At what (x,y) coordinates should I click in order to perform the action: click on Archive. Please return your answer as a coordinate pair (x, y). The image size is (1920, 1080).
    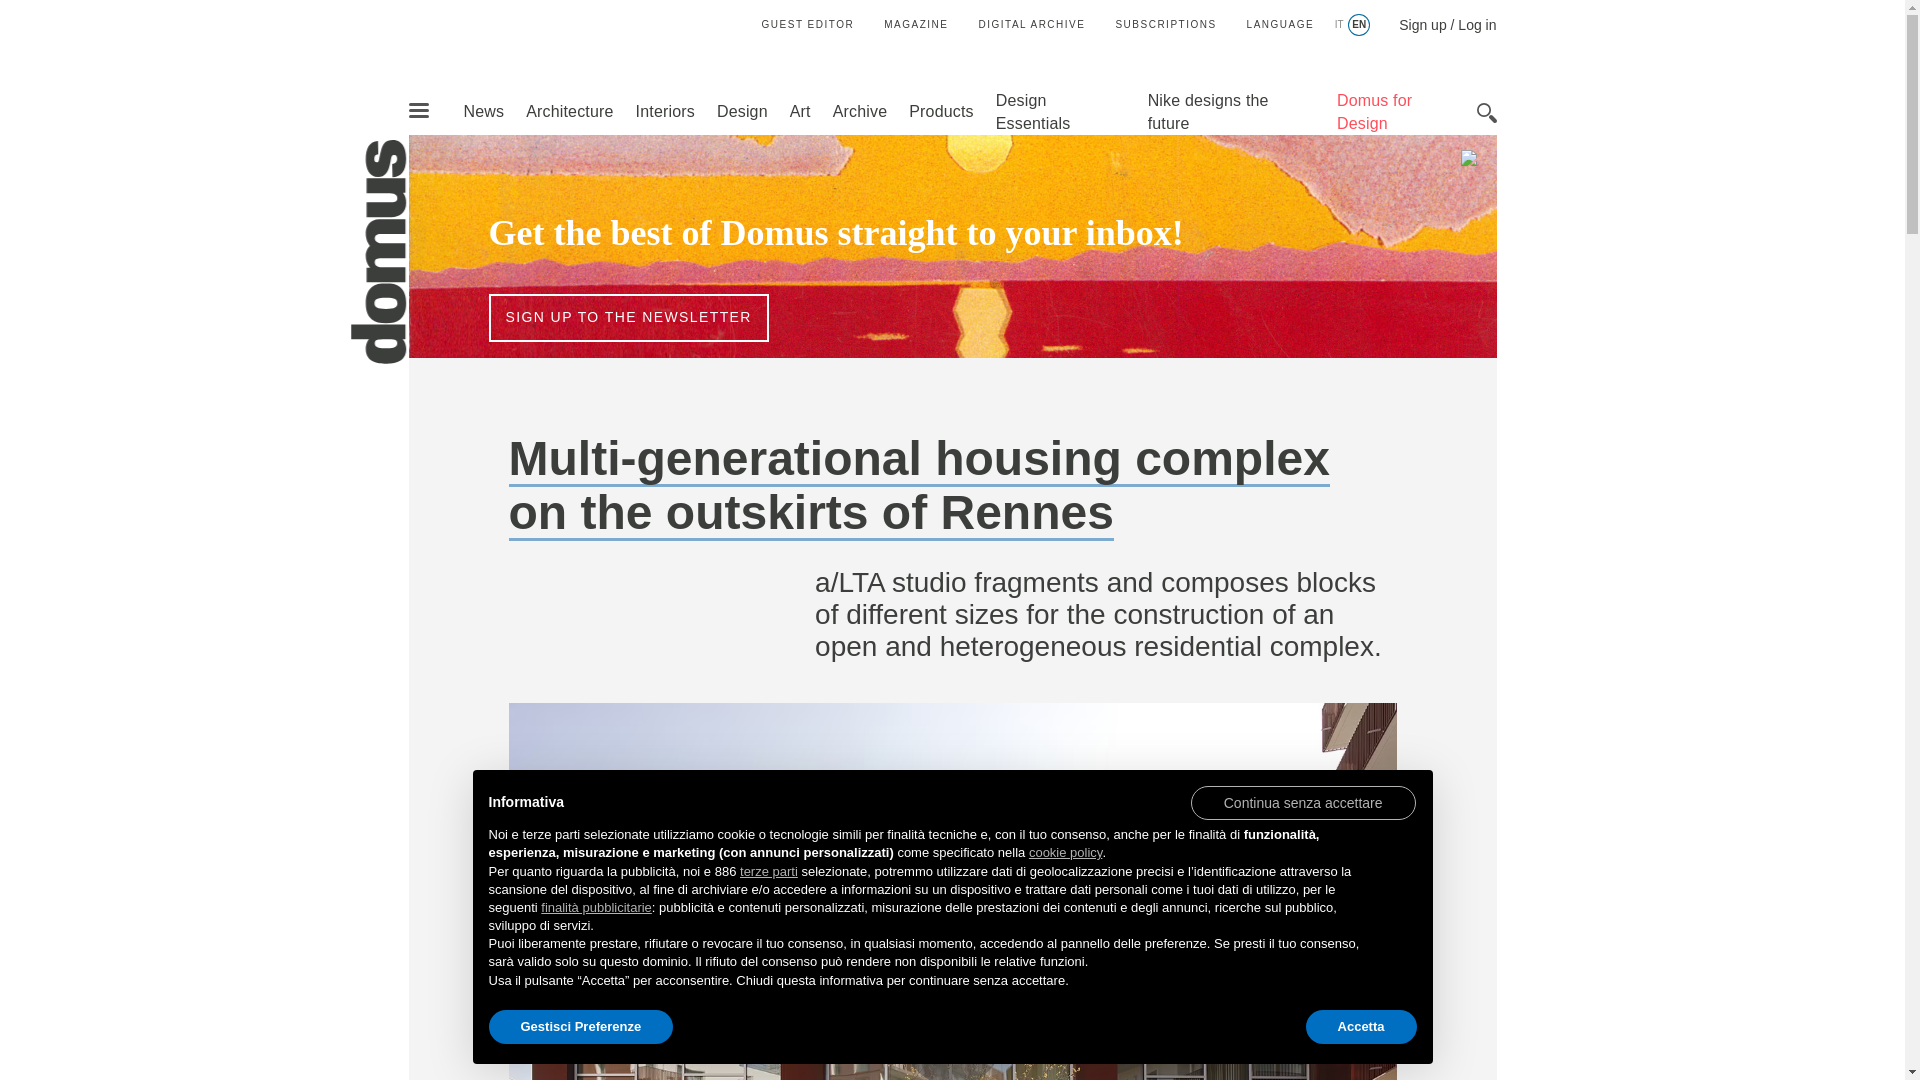
    Looking at the image, I should click on (860, 110).